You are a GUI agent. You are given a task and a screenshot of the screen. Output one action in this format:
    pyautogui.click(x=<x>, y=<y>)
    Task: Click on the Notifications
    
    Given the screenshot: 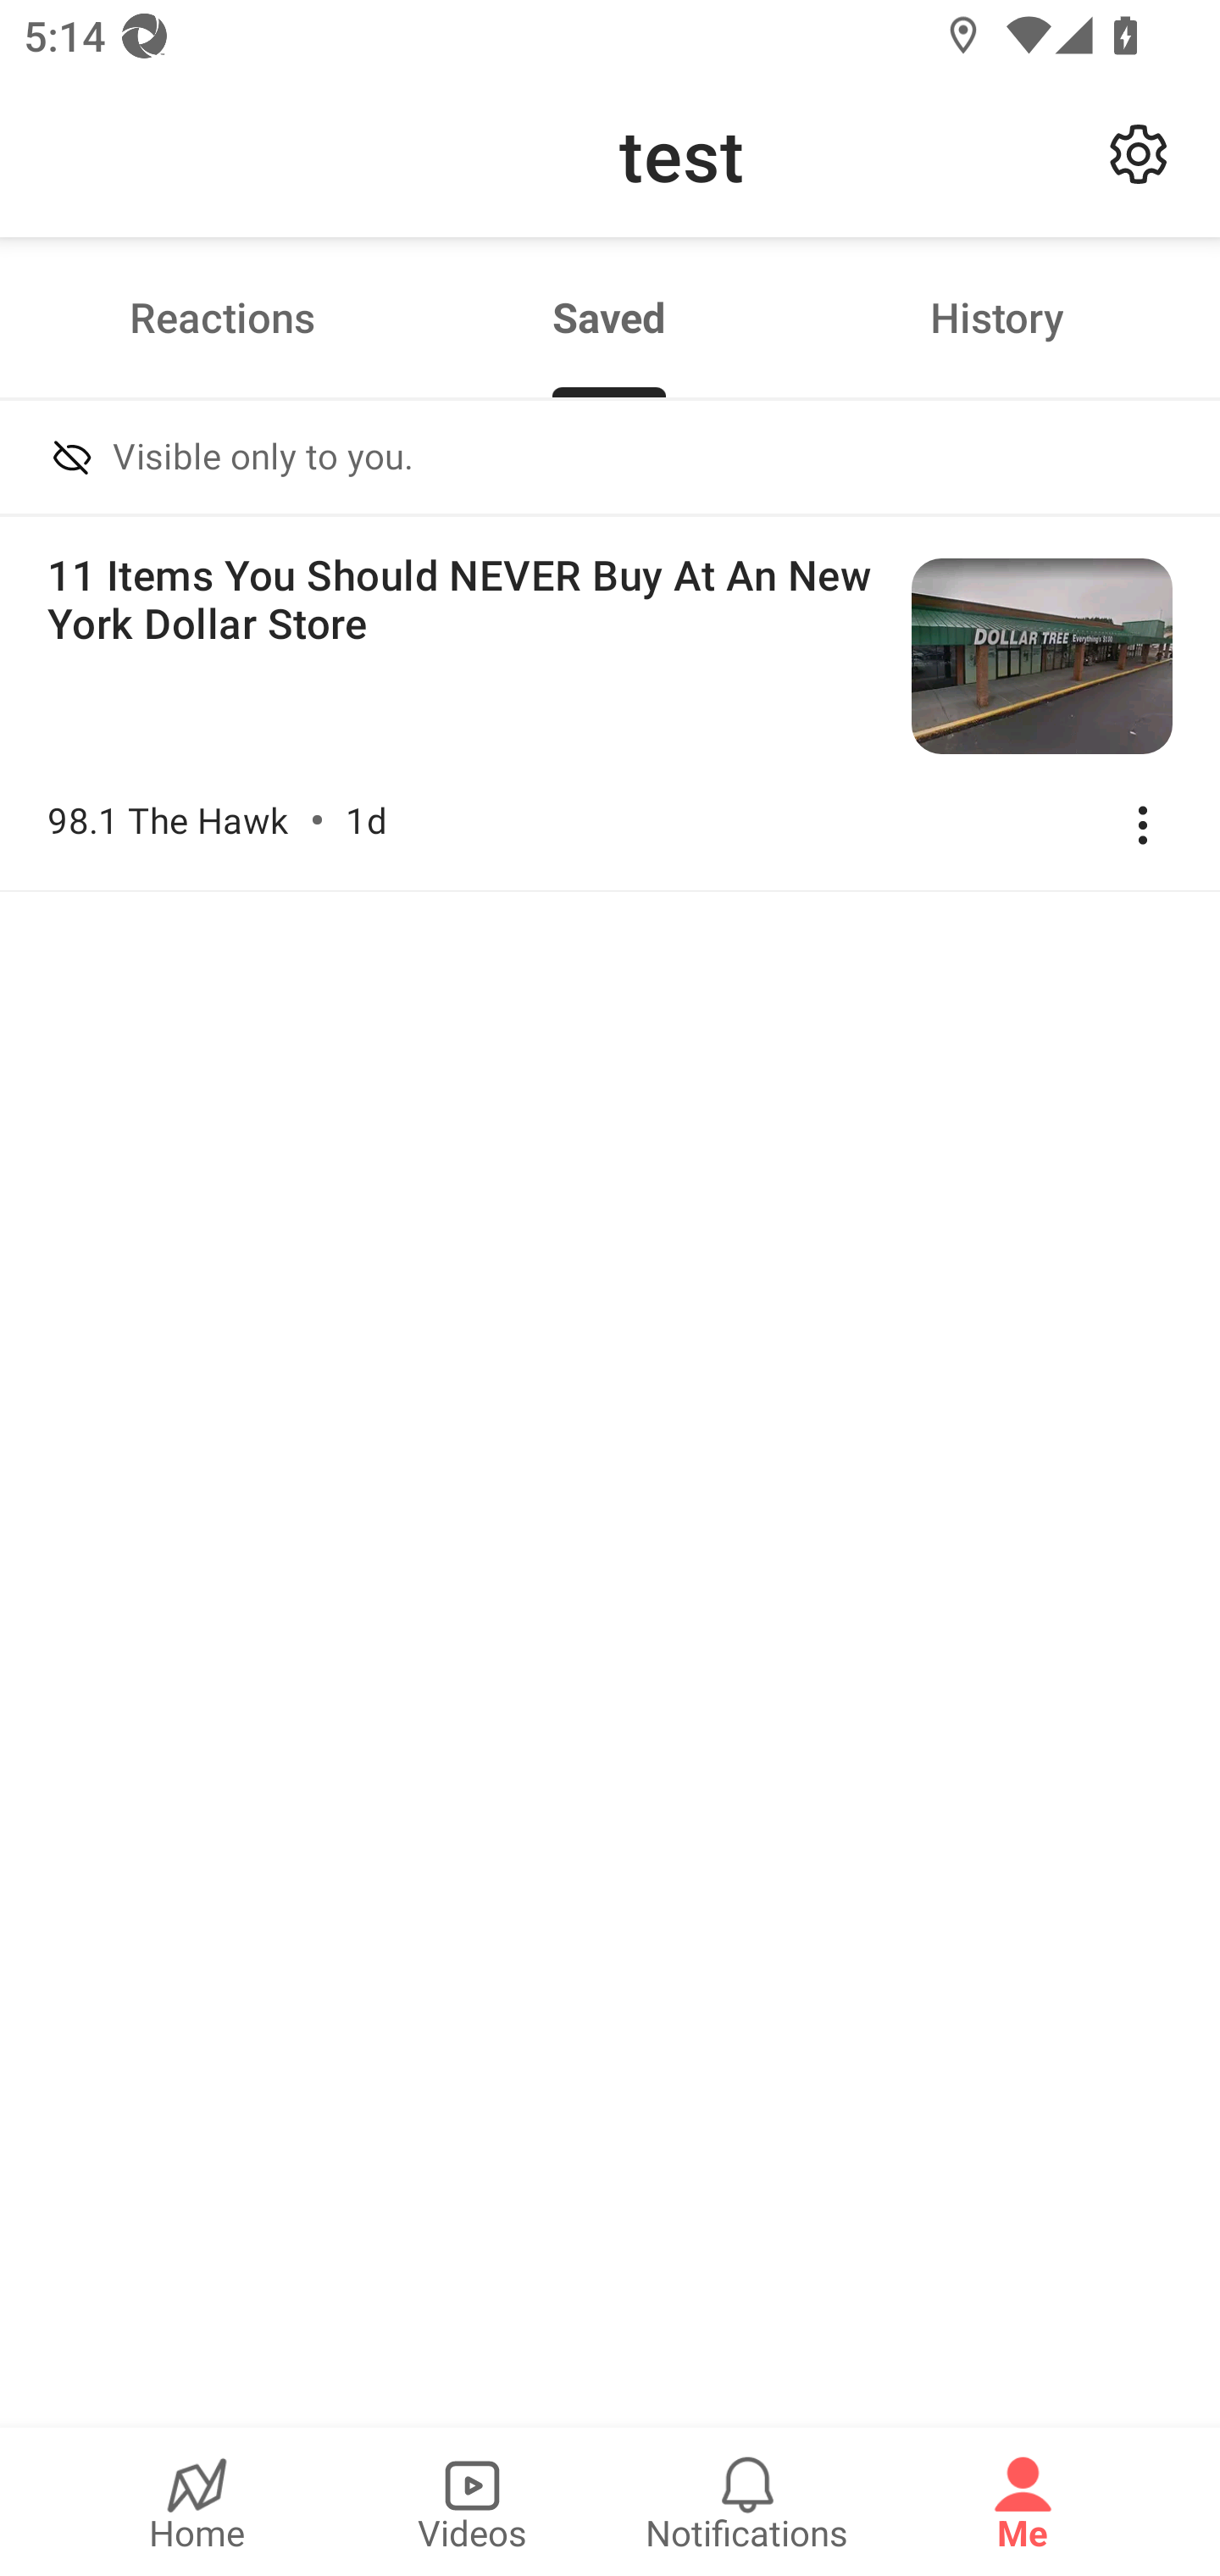 What is the action you would take?
    pyautogui.click(x=747, y=2501)
    